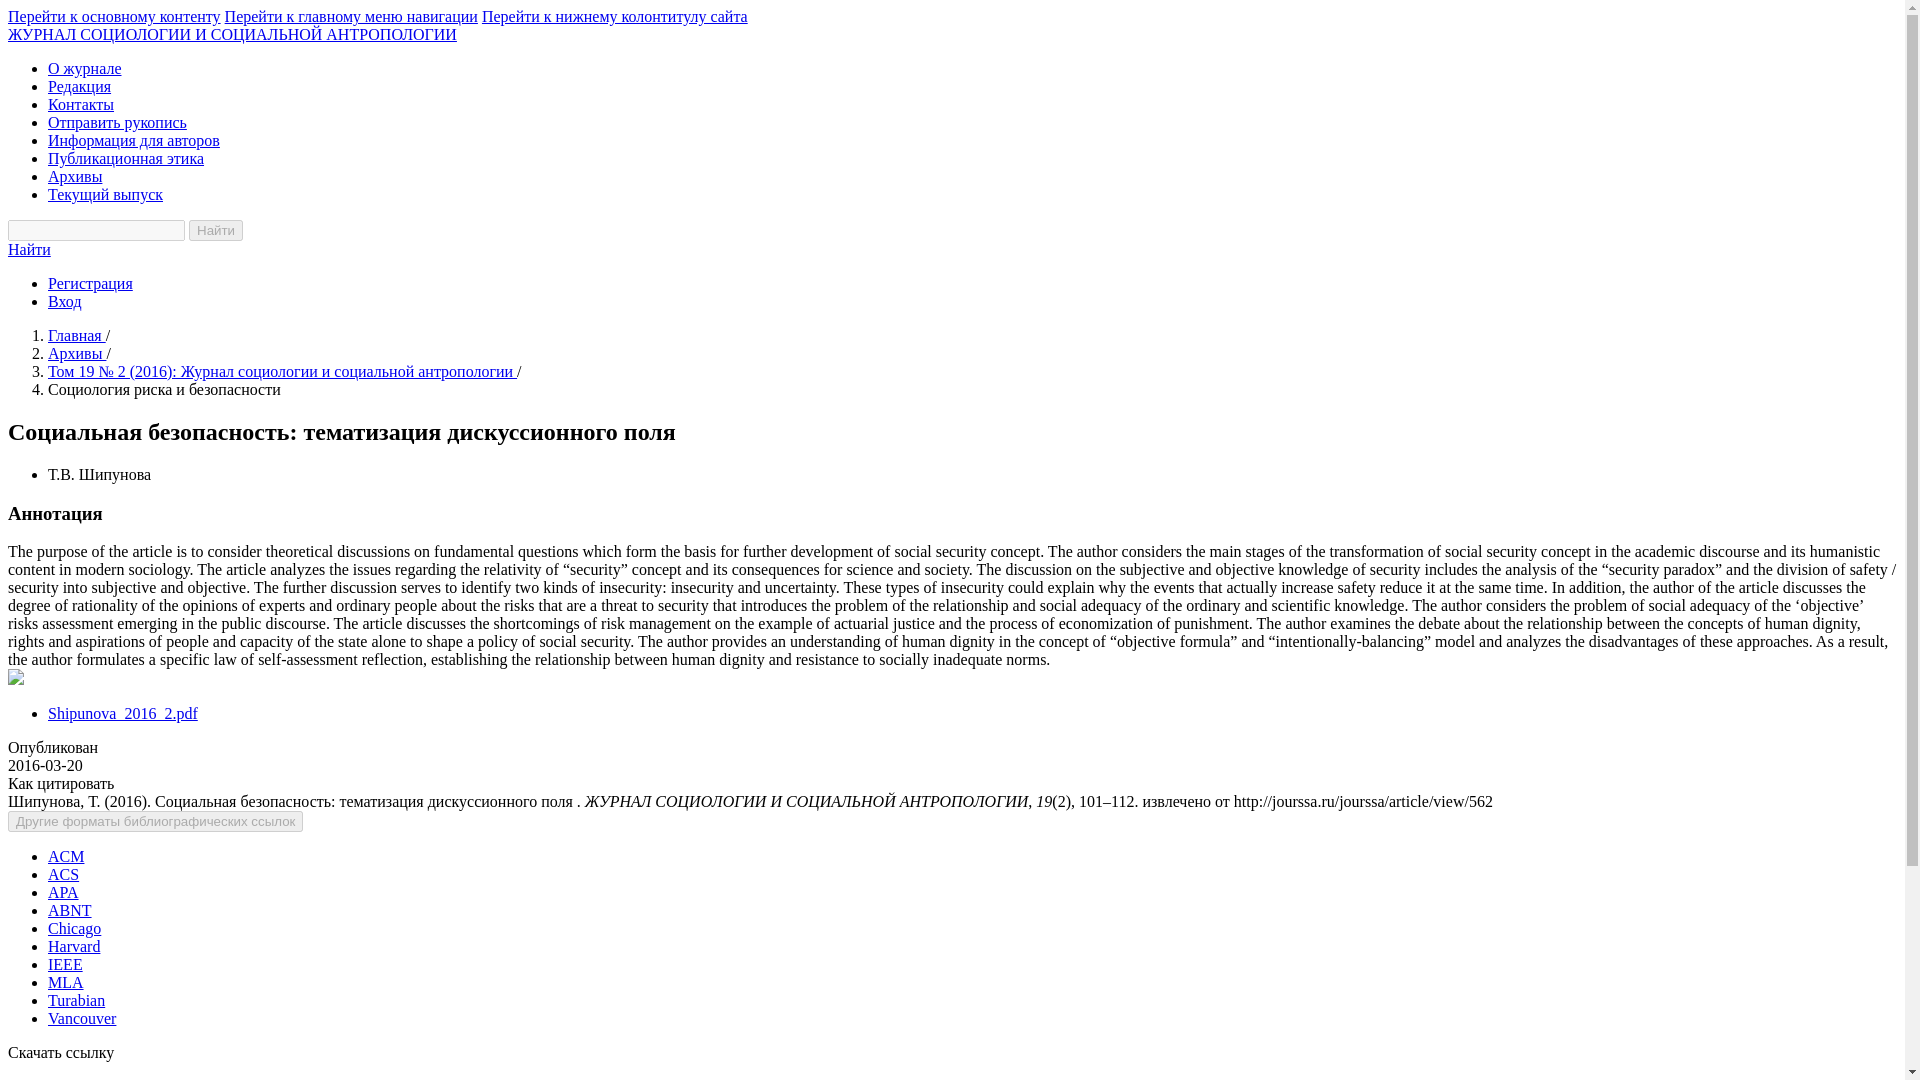 Image resolution: width=1920 pixels, height=1080 pixels. What do you see at coordinates (66, 856) in the screenshot?
I see `ACM` at bounding box center [66, 856].